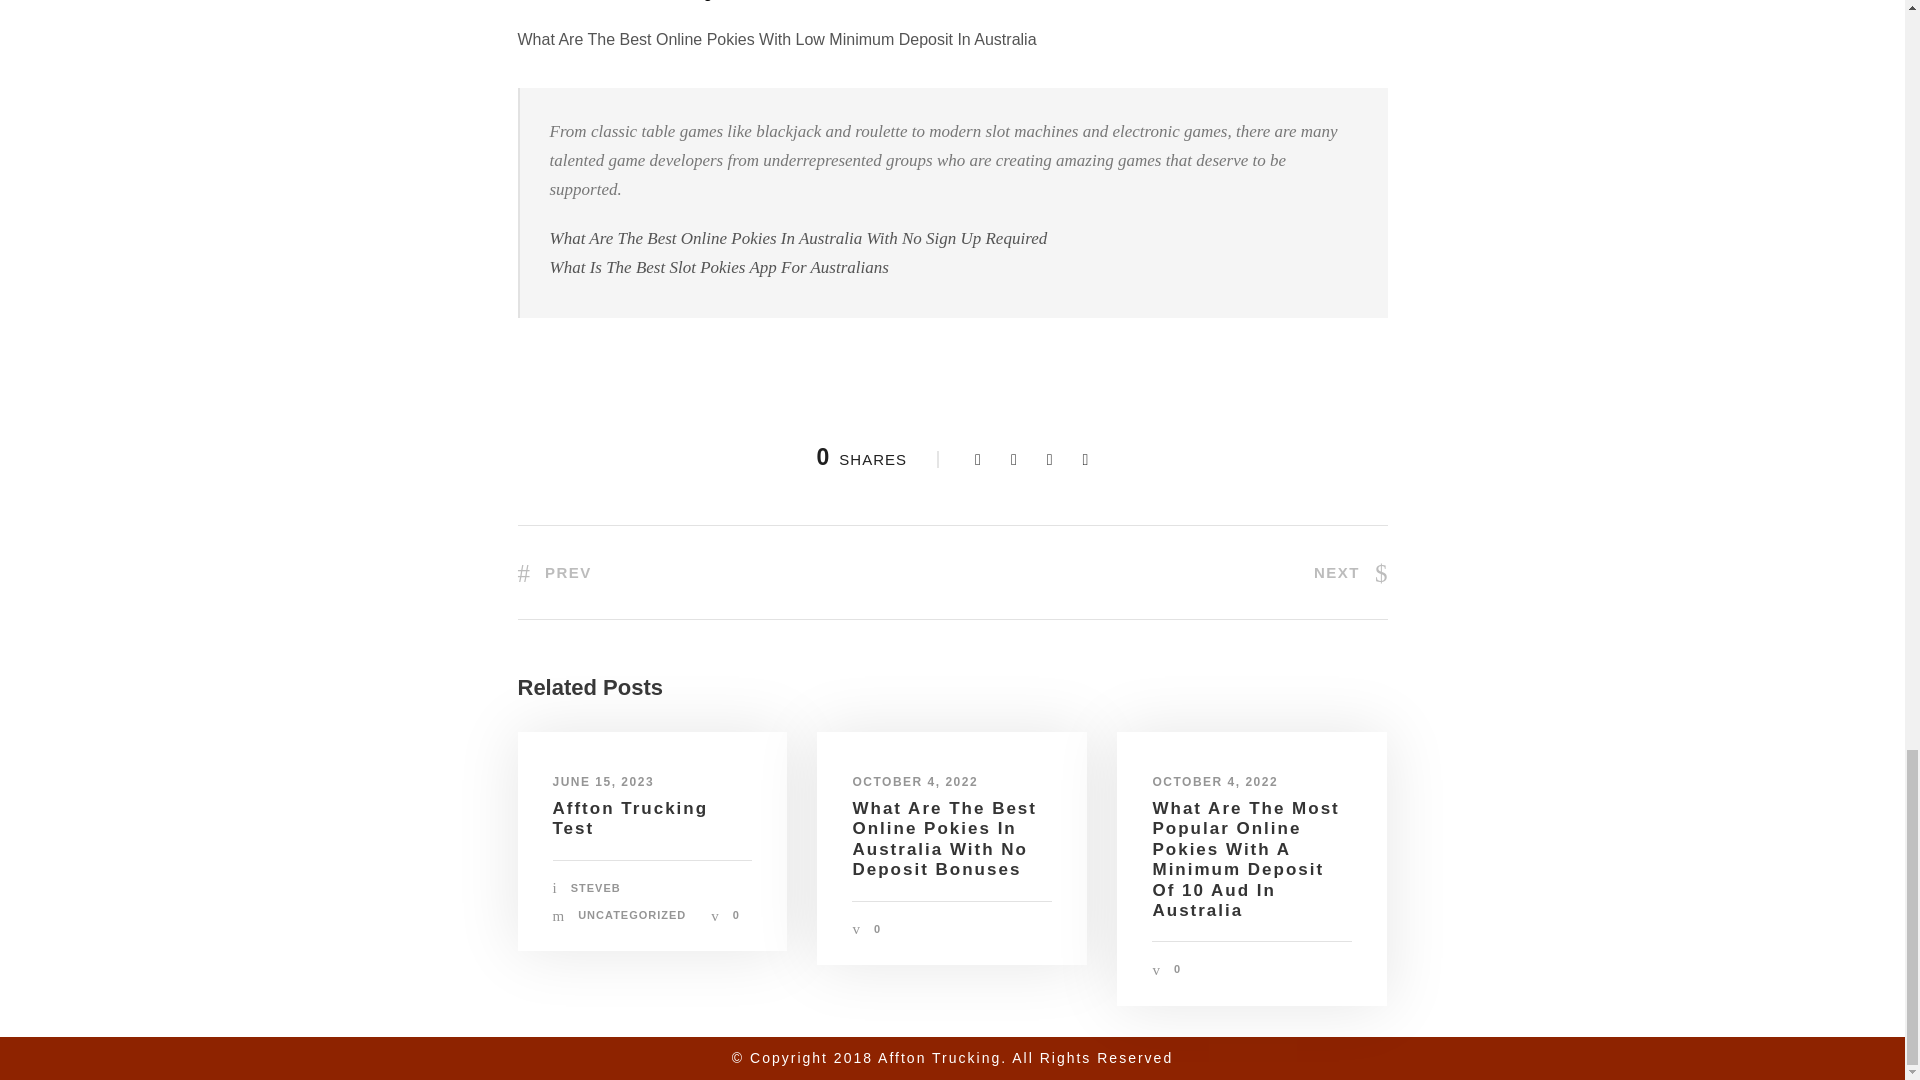 The image size is (1920, 1080). What do you see at coordinates (630, 818) in the screenshot?
I see `Affton Trucking Test` at bounding box center [630, 818].